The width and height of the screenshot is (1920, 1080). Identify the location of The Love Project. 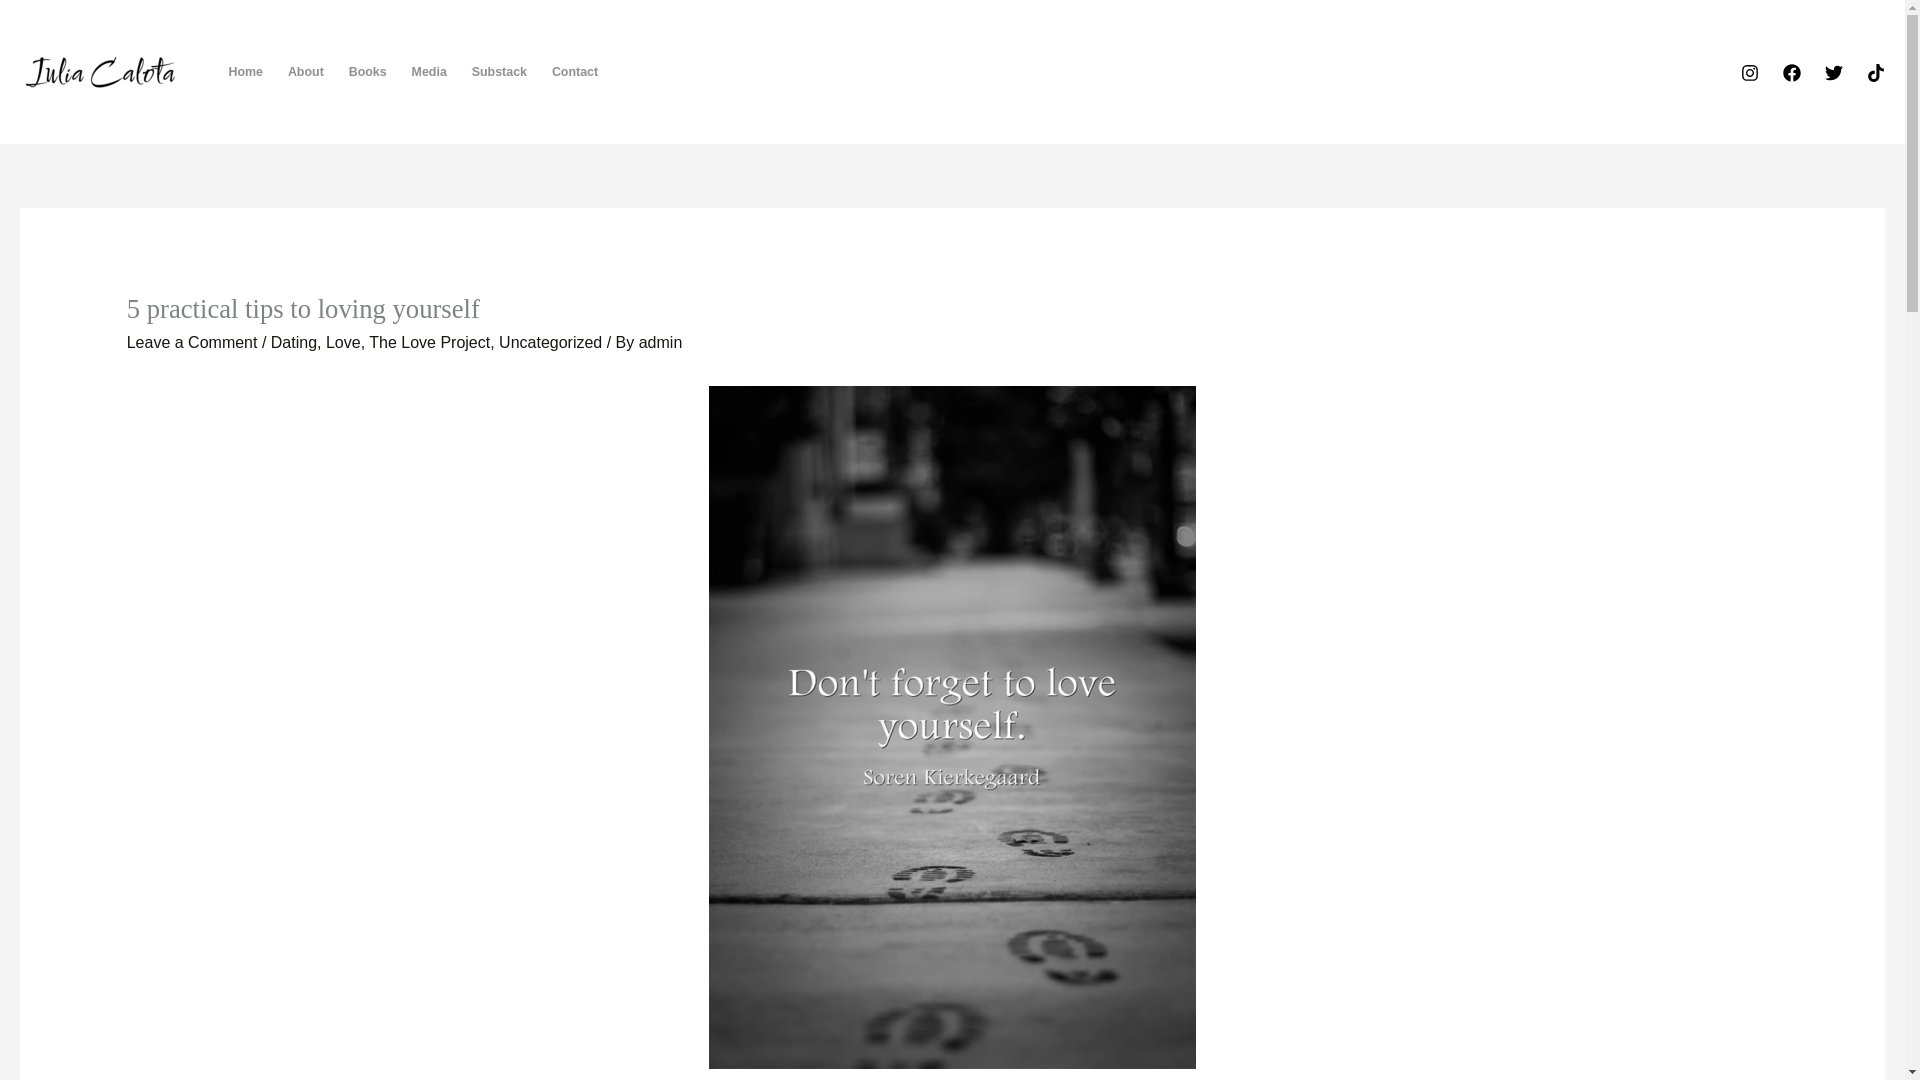
(428, 342).